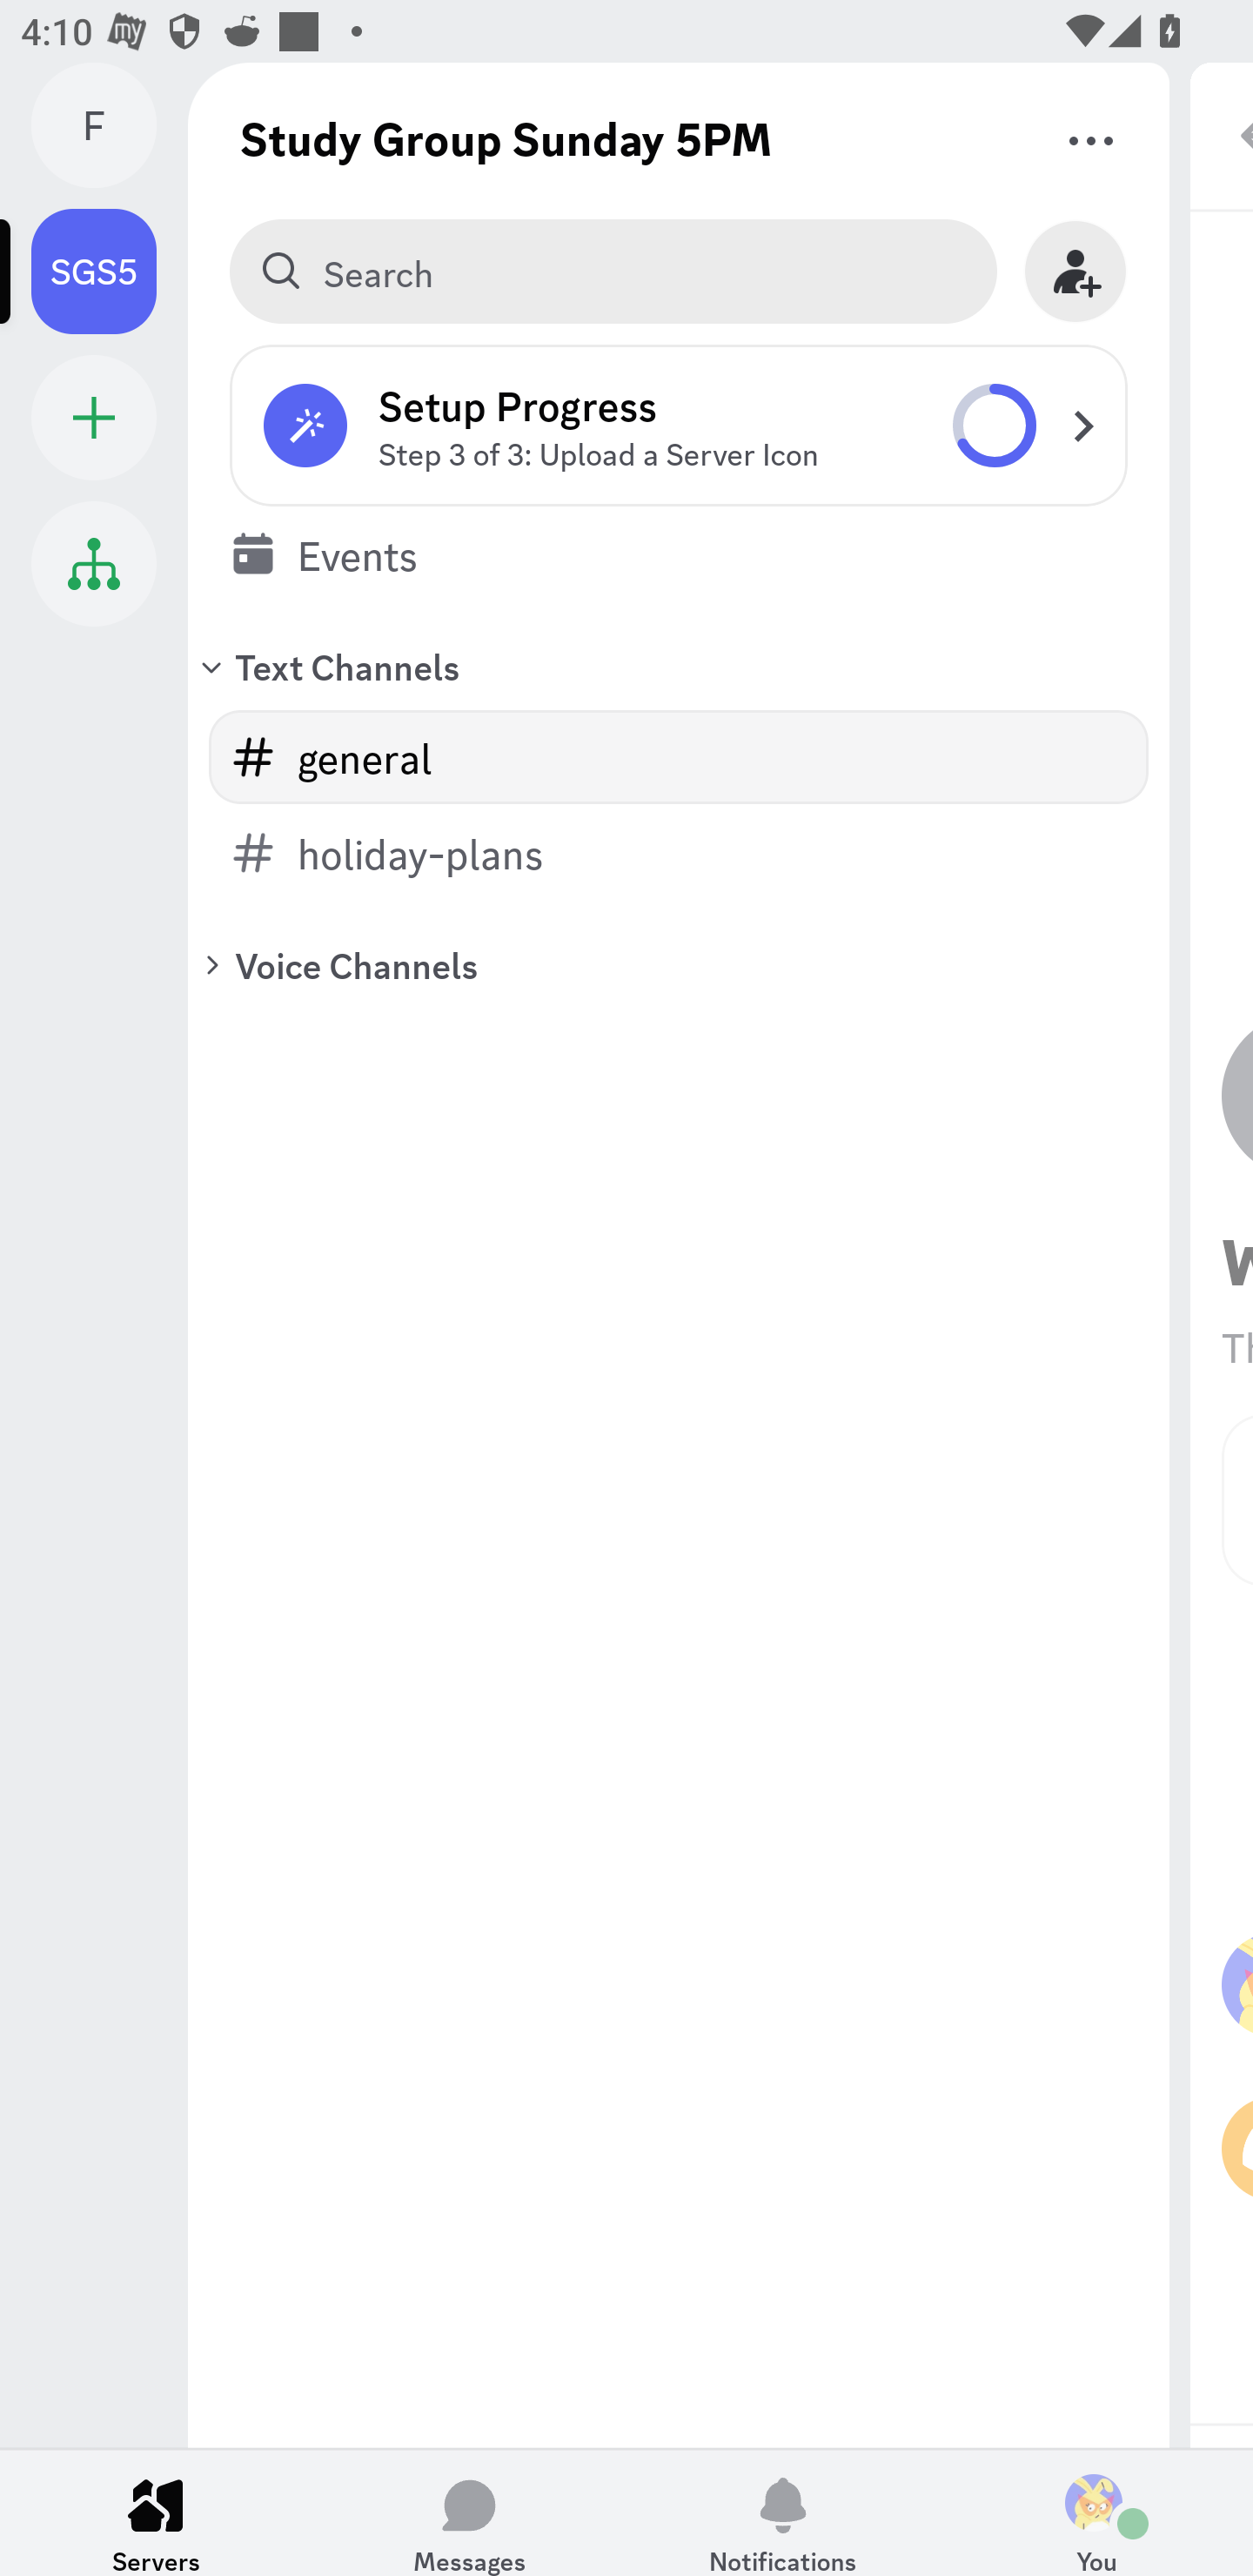 The image size is (1253, 2576). Describe the element at coordinates (470, 2512) in the screenshot. I see `Messages` at that location.